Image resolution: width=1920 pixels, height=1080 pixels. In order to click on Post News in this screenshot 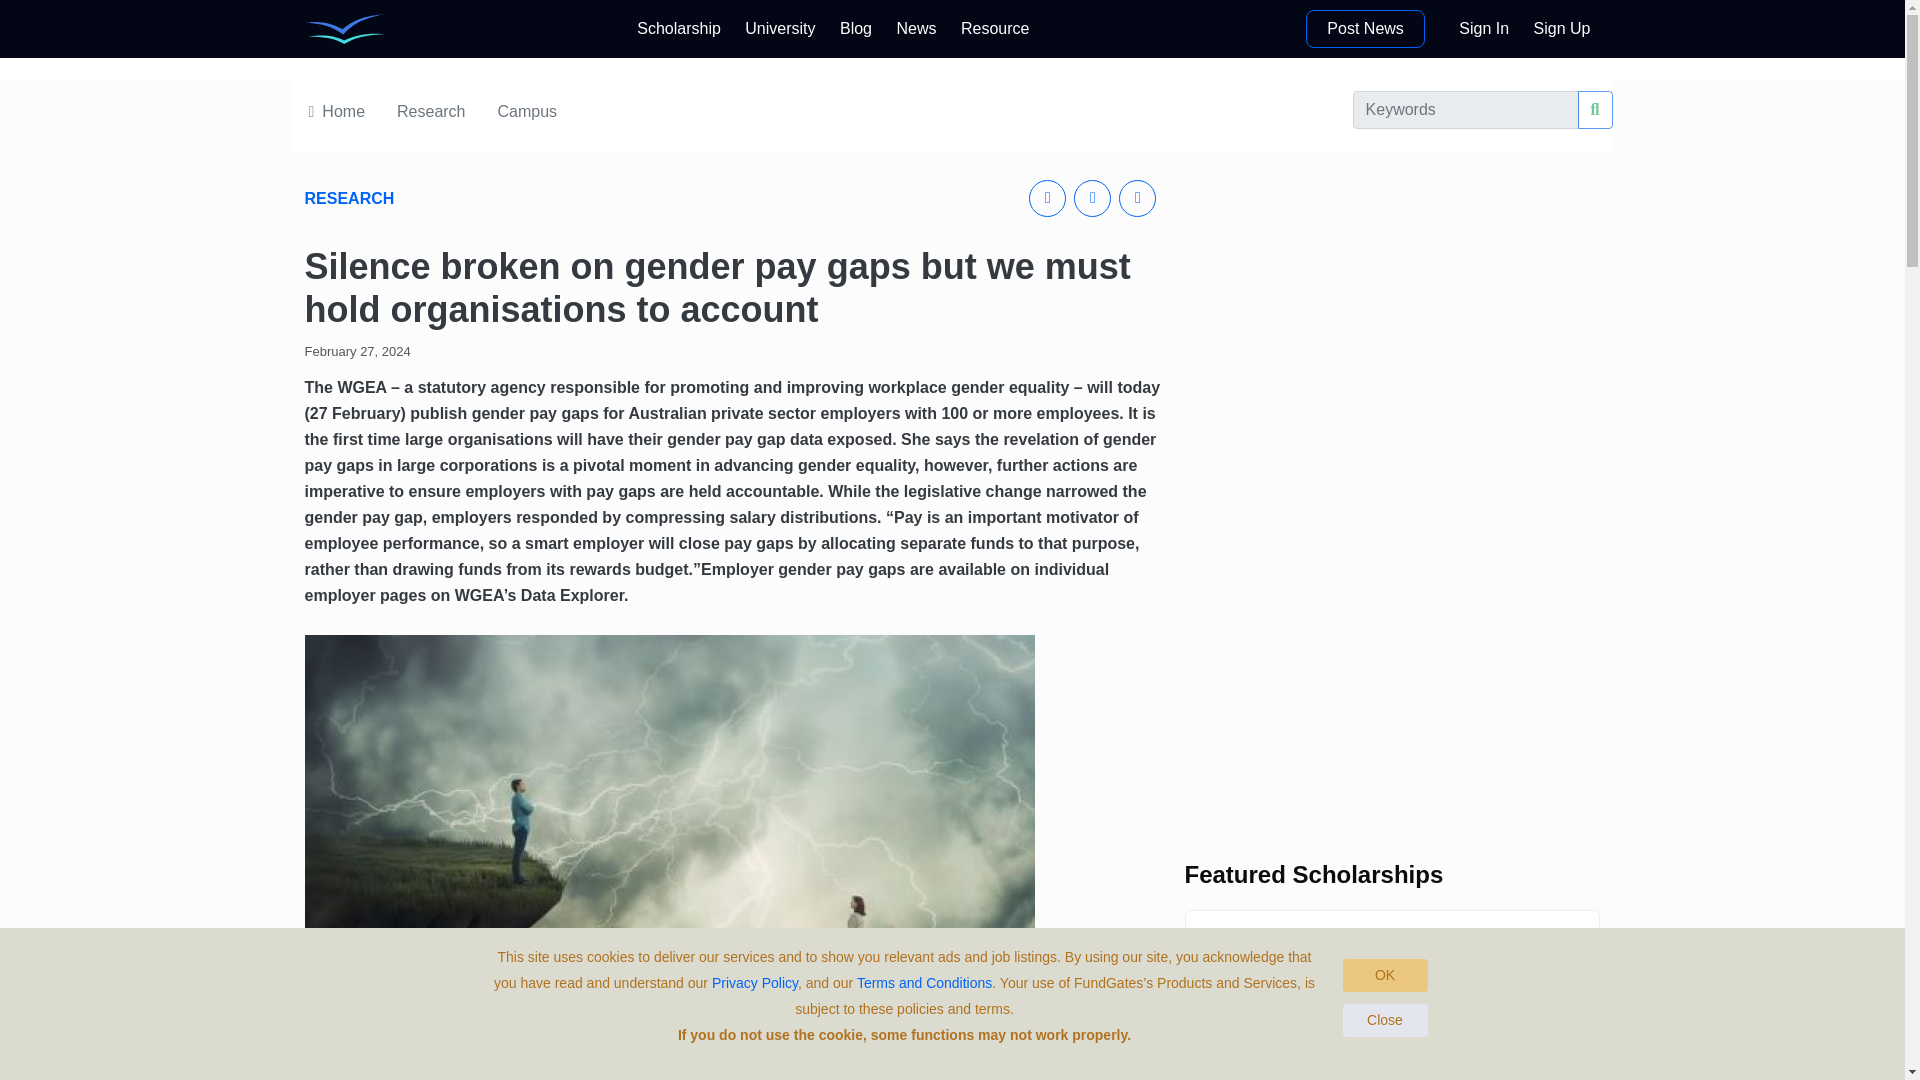, I will do `click(916, 28)`.